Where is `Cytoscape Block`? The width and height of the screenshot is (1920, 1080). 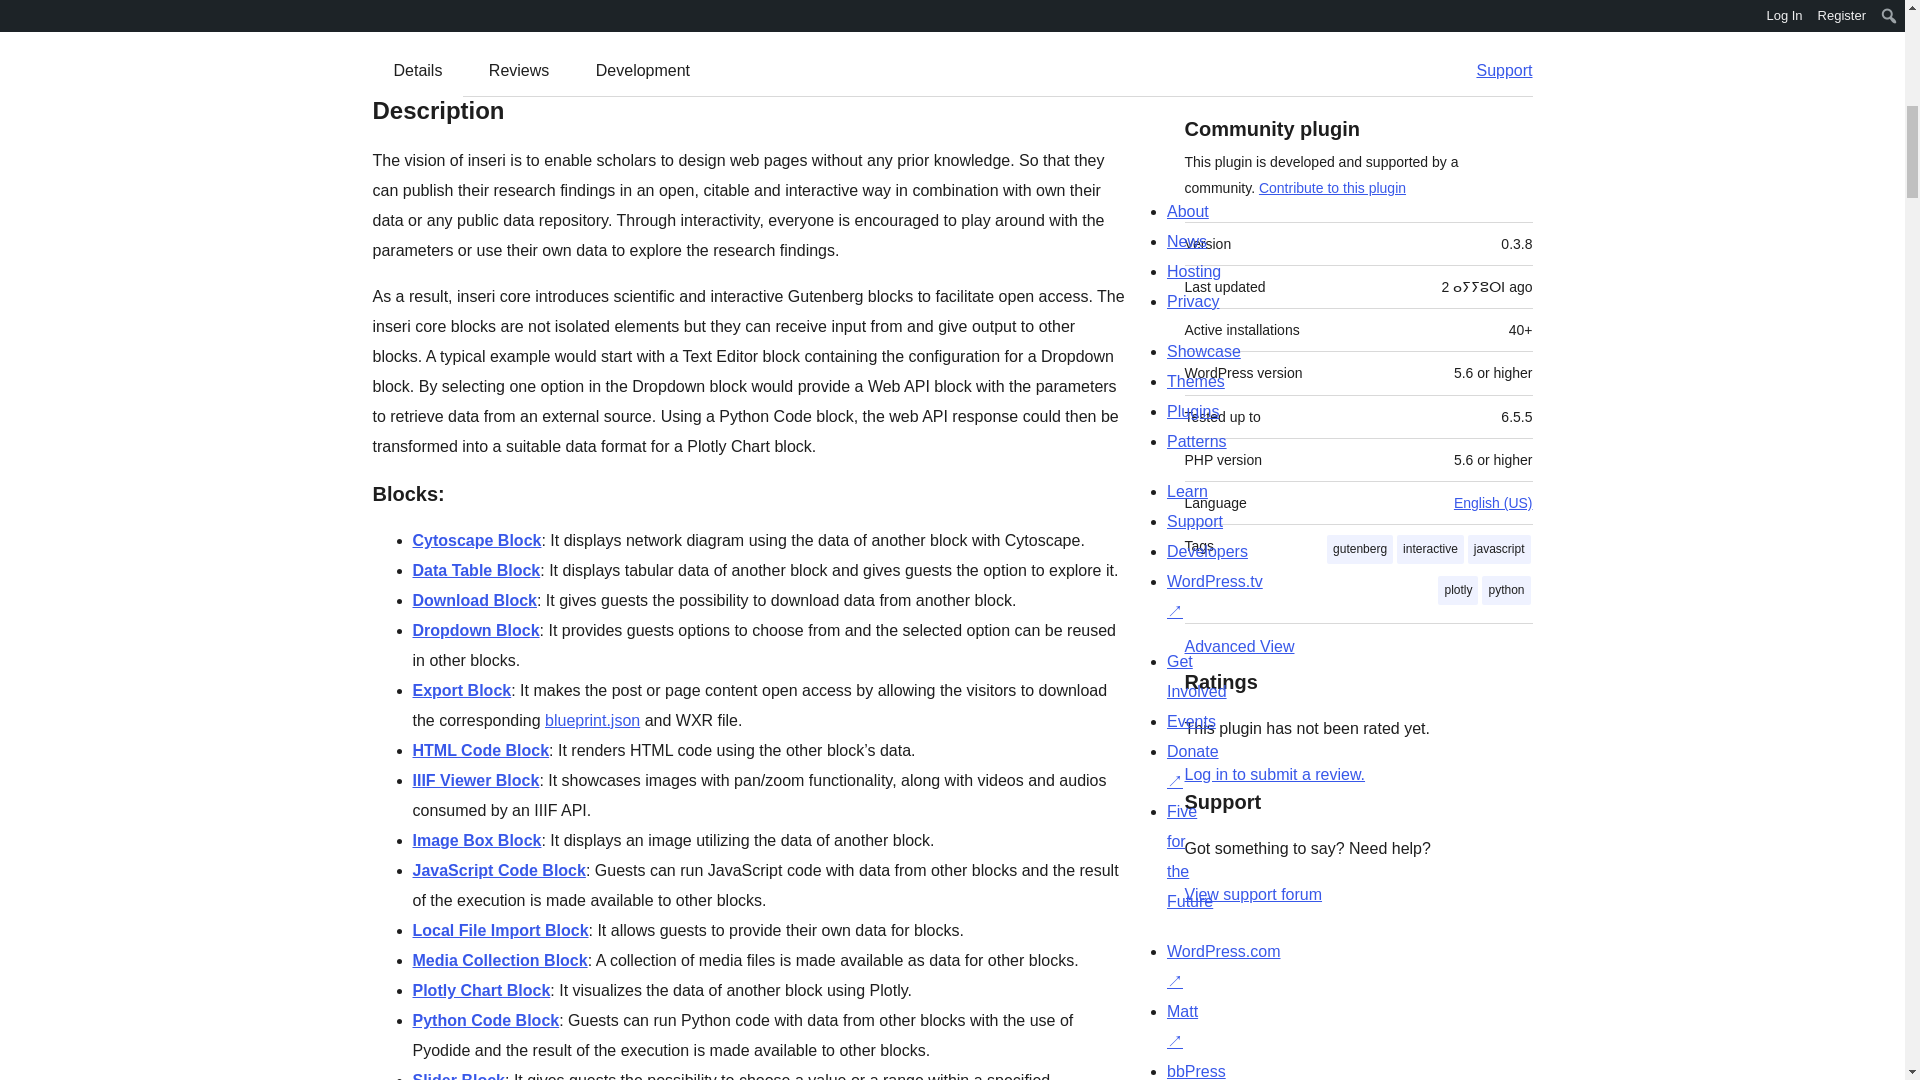
Cytoscape Block is located at coordinates (476, 540).